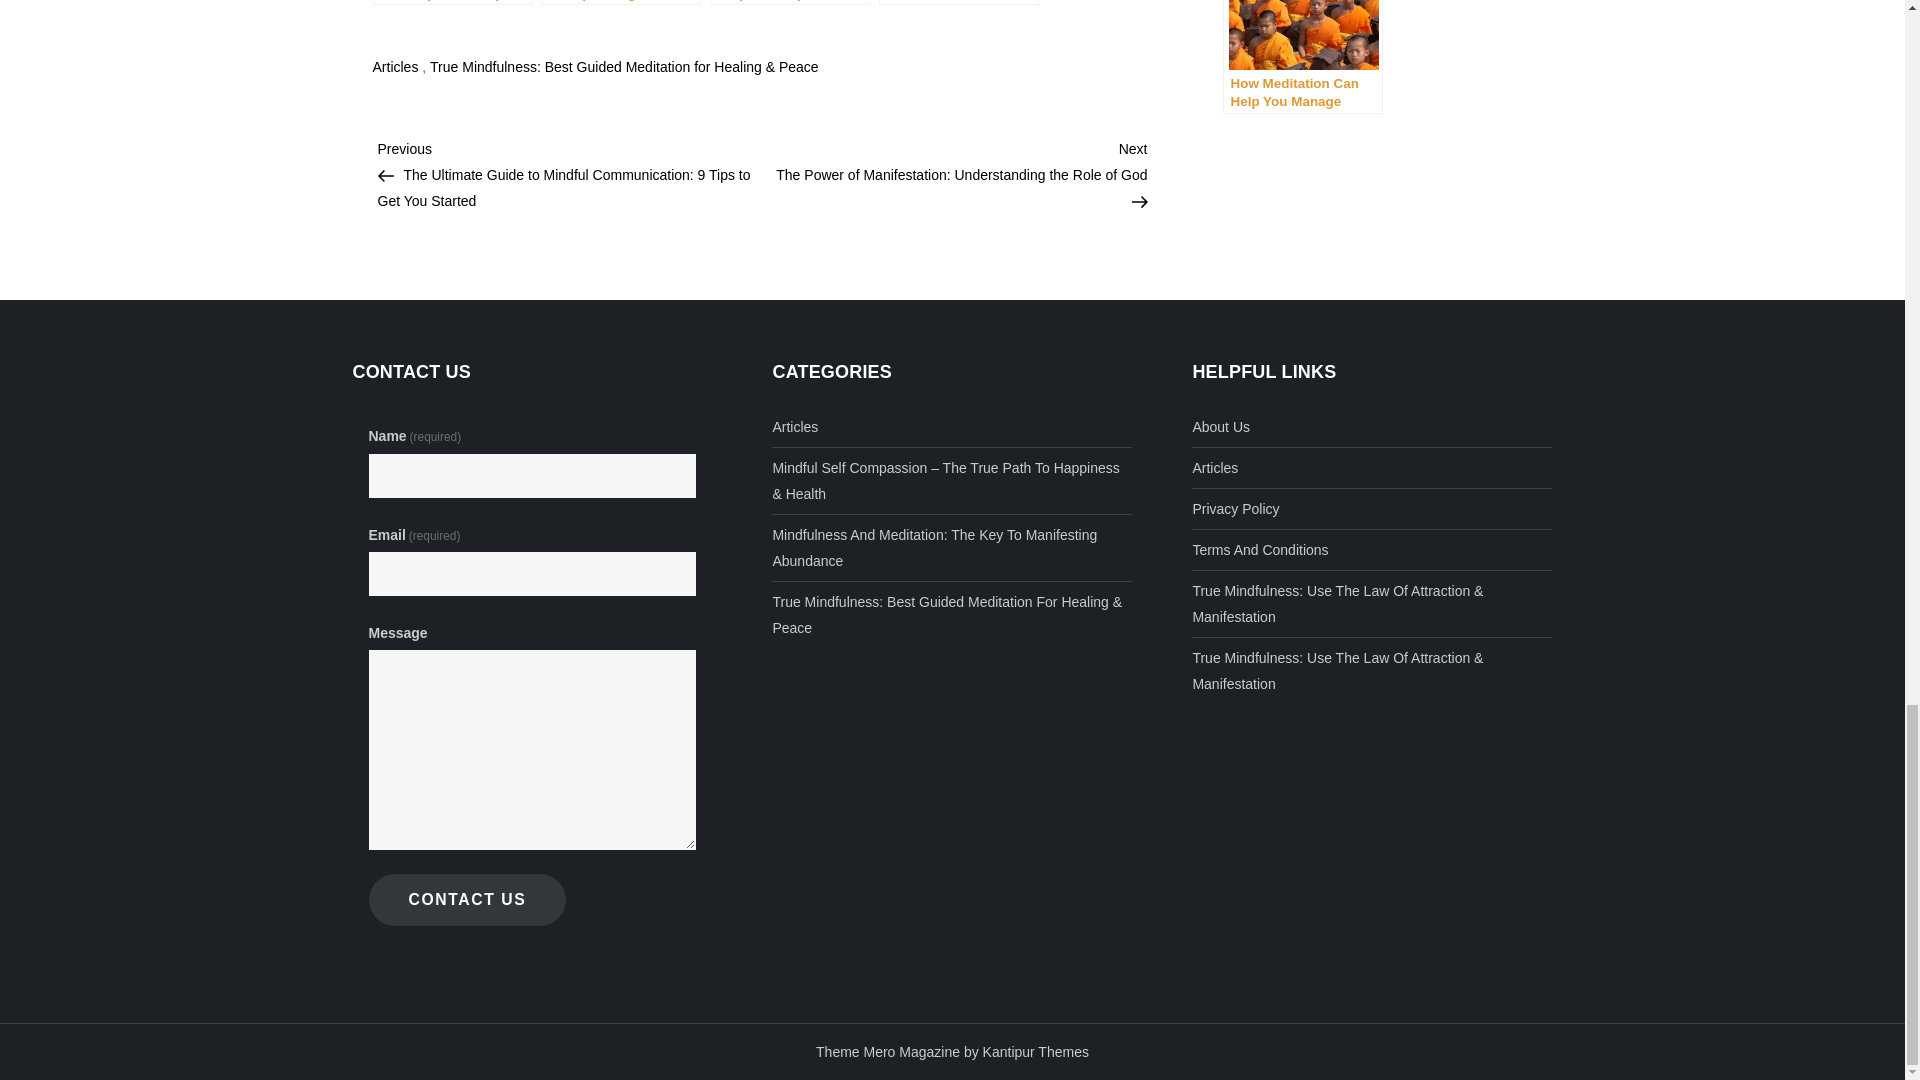 This screenshot has height=1080, width=1920. I want to click on How Meditation Can Help You Manage Stress and Anxiety, so click(1302, 57).